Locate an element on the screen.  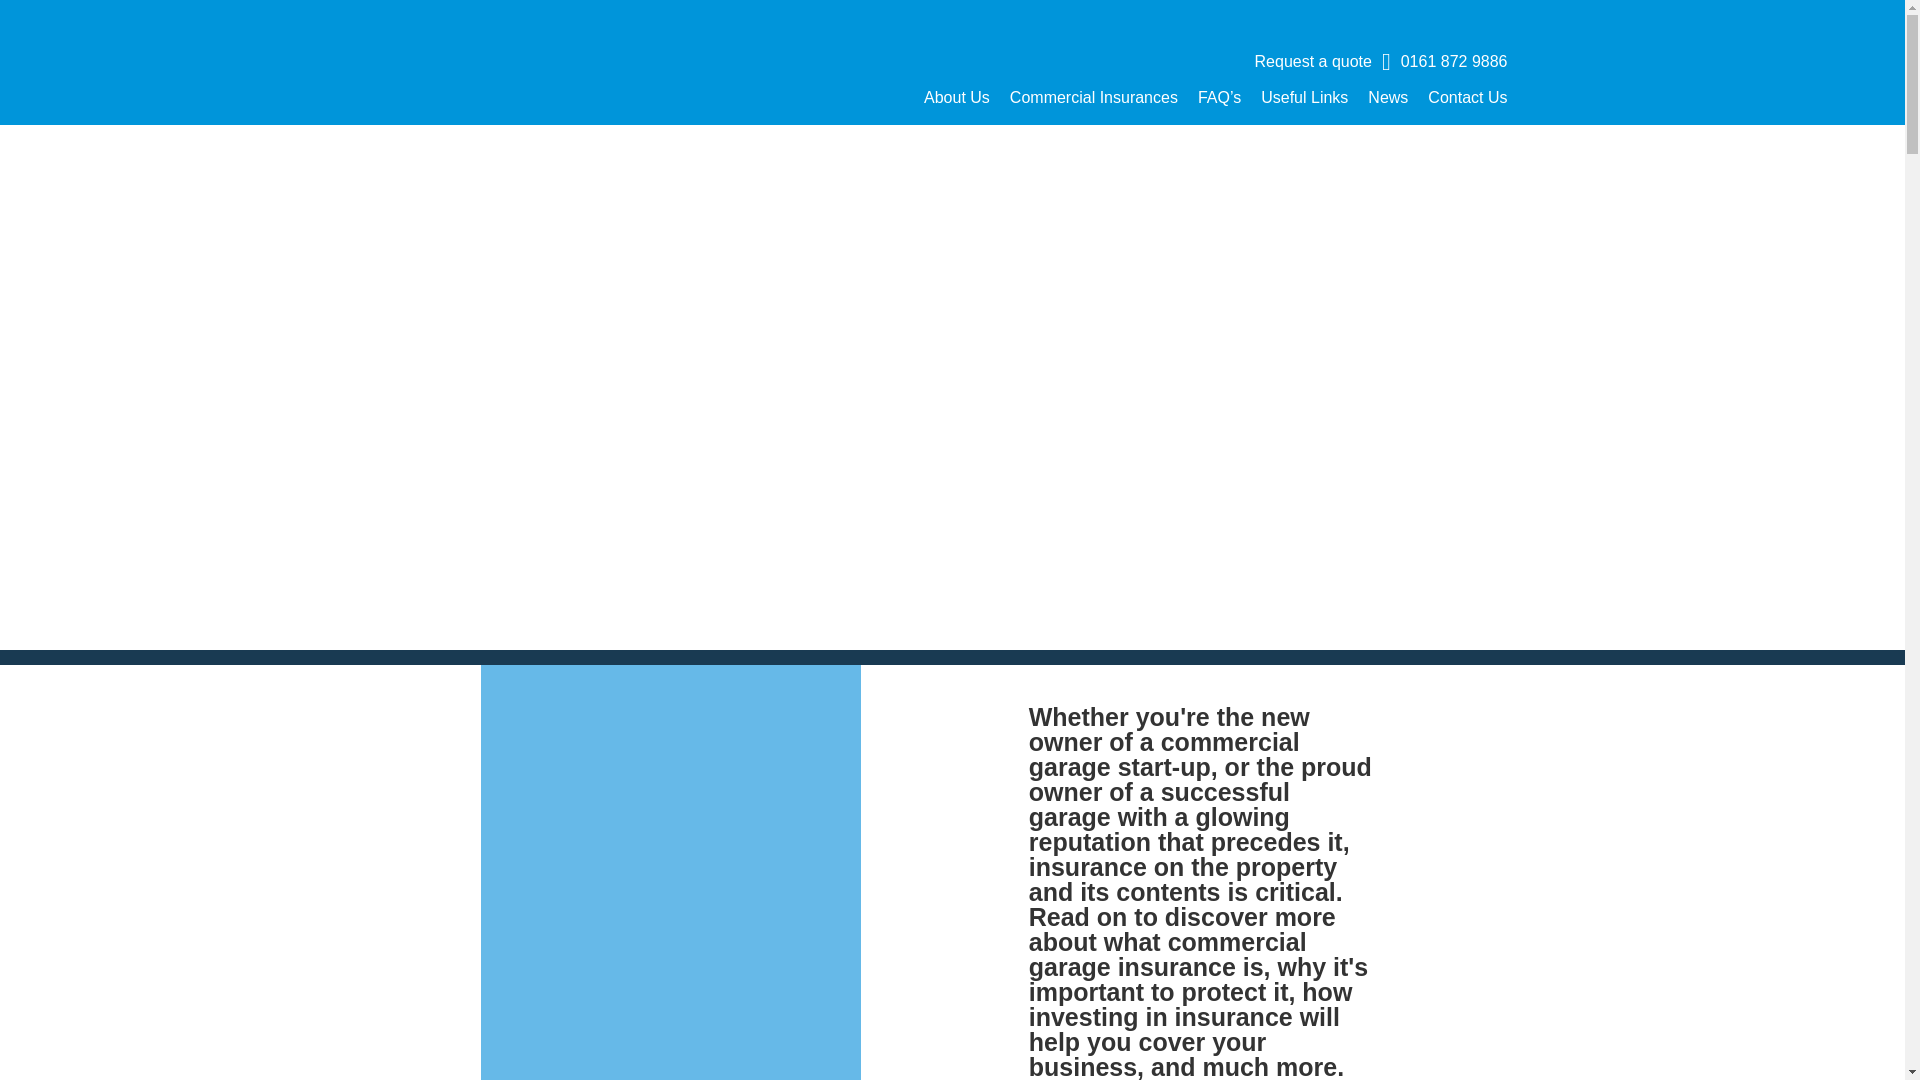
Commercial Insurances is located at coordinates (1094, 96).